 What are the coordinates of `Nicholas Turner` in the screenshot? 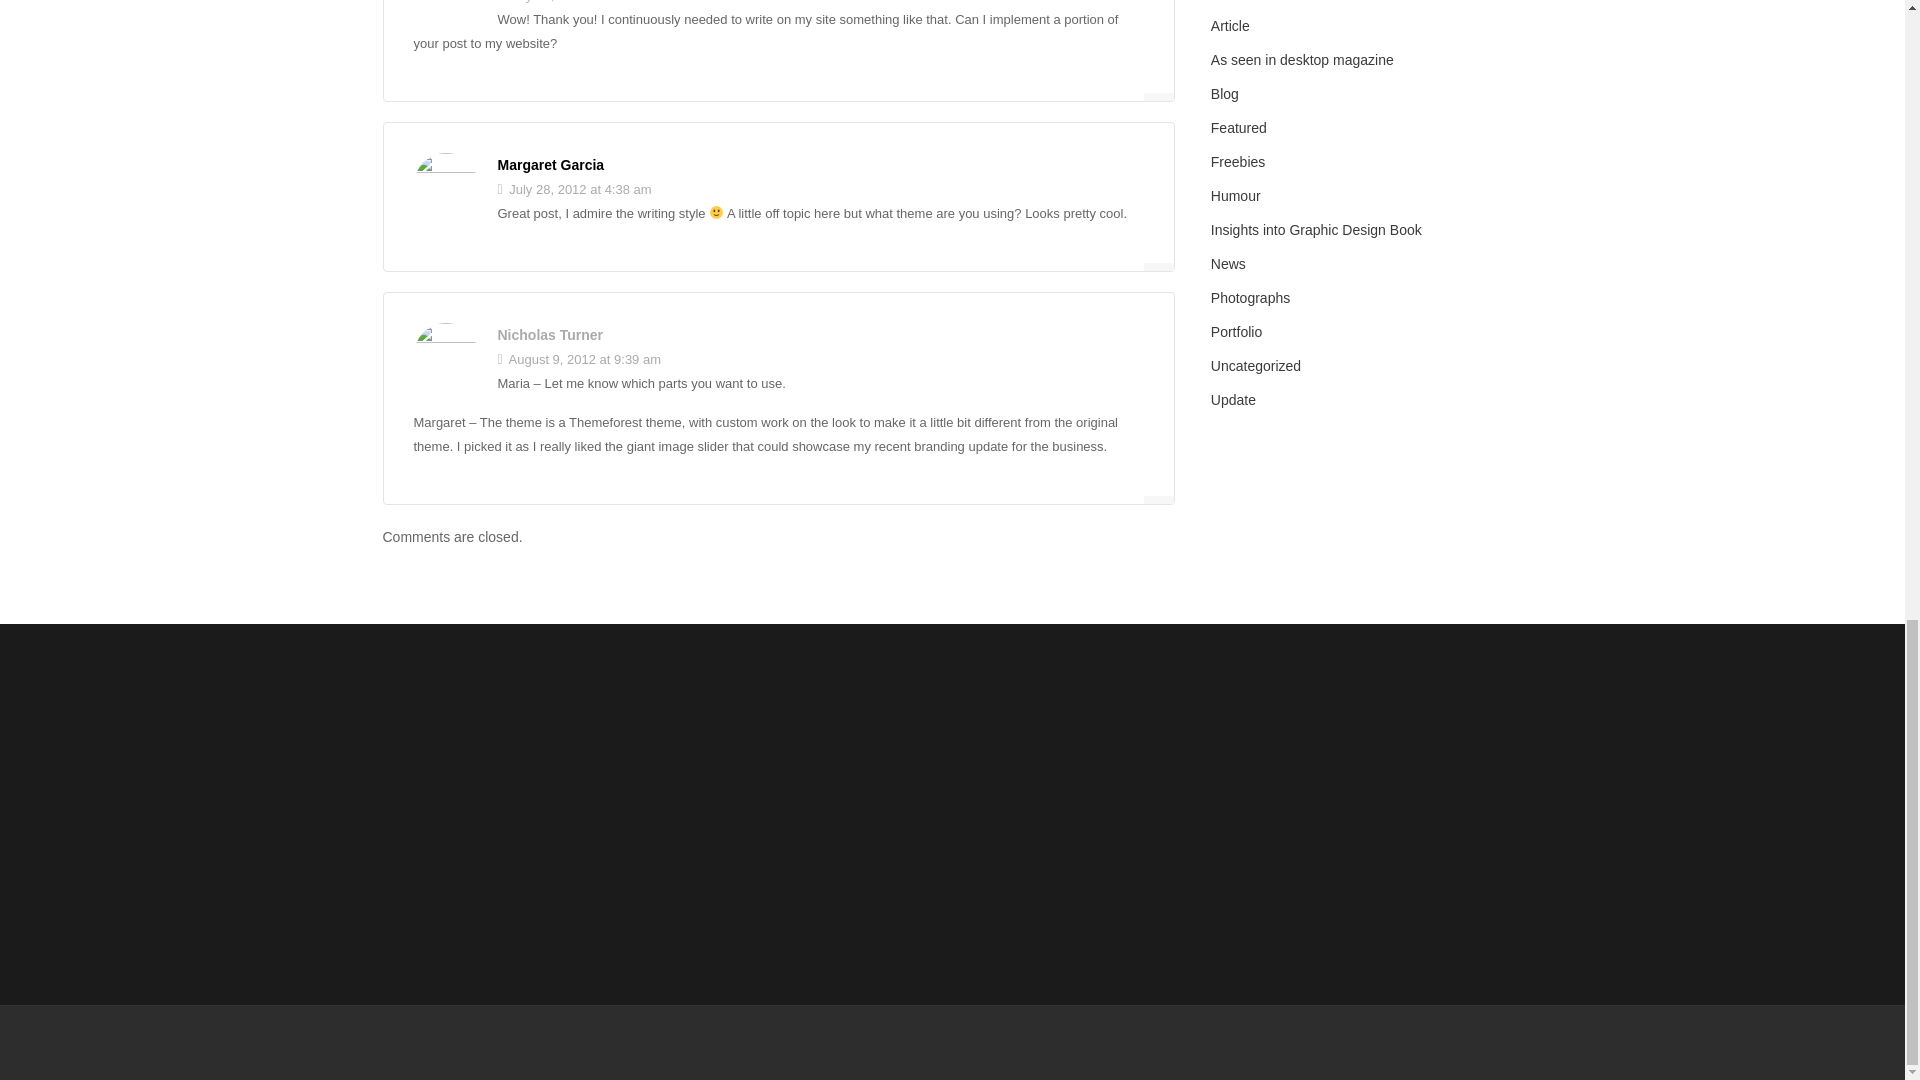 It's located at (550, 335).